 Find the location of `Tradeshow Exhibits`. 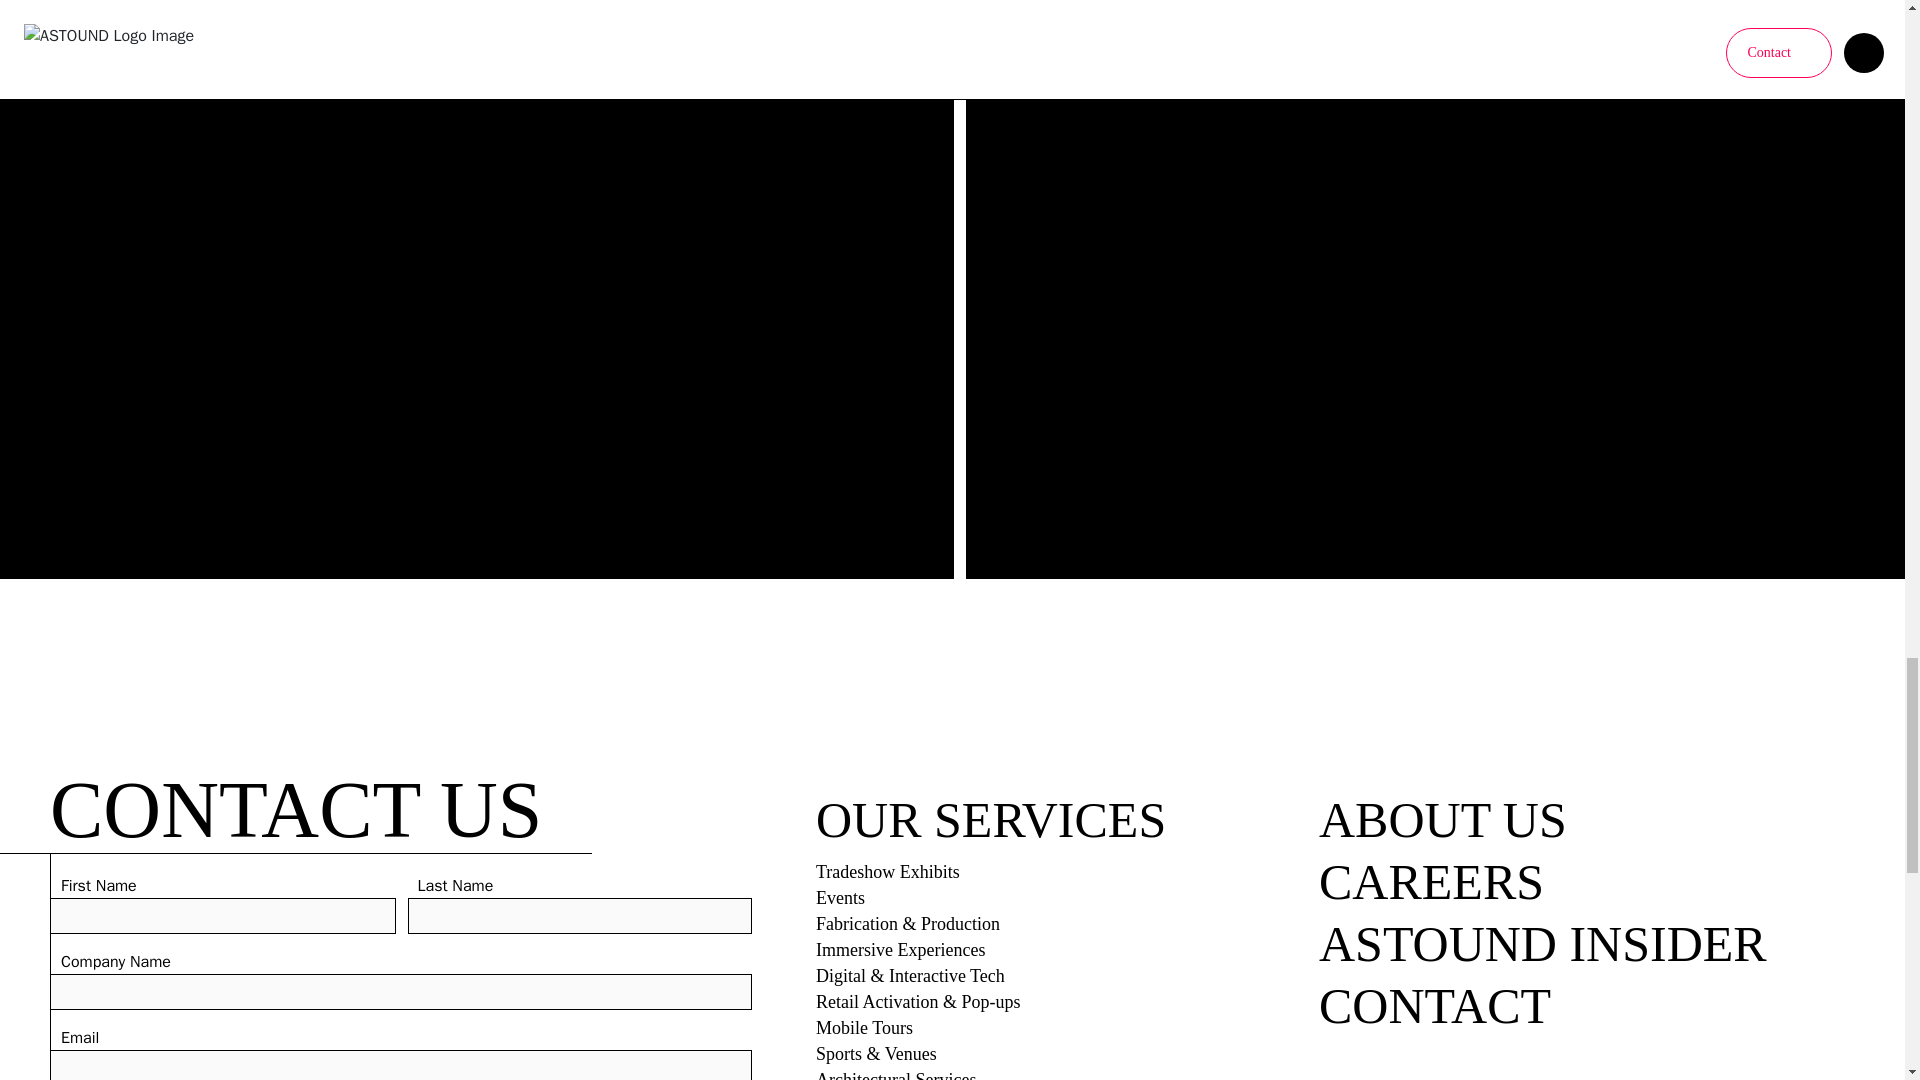

Tradeshow Exhibits is located at coordinates (888, 871).